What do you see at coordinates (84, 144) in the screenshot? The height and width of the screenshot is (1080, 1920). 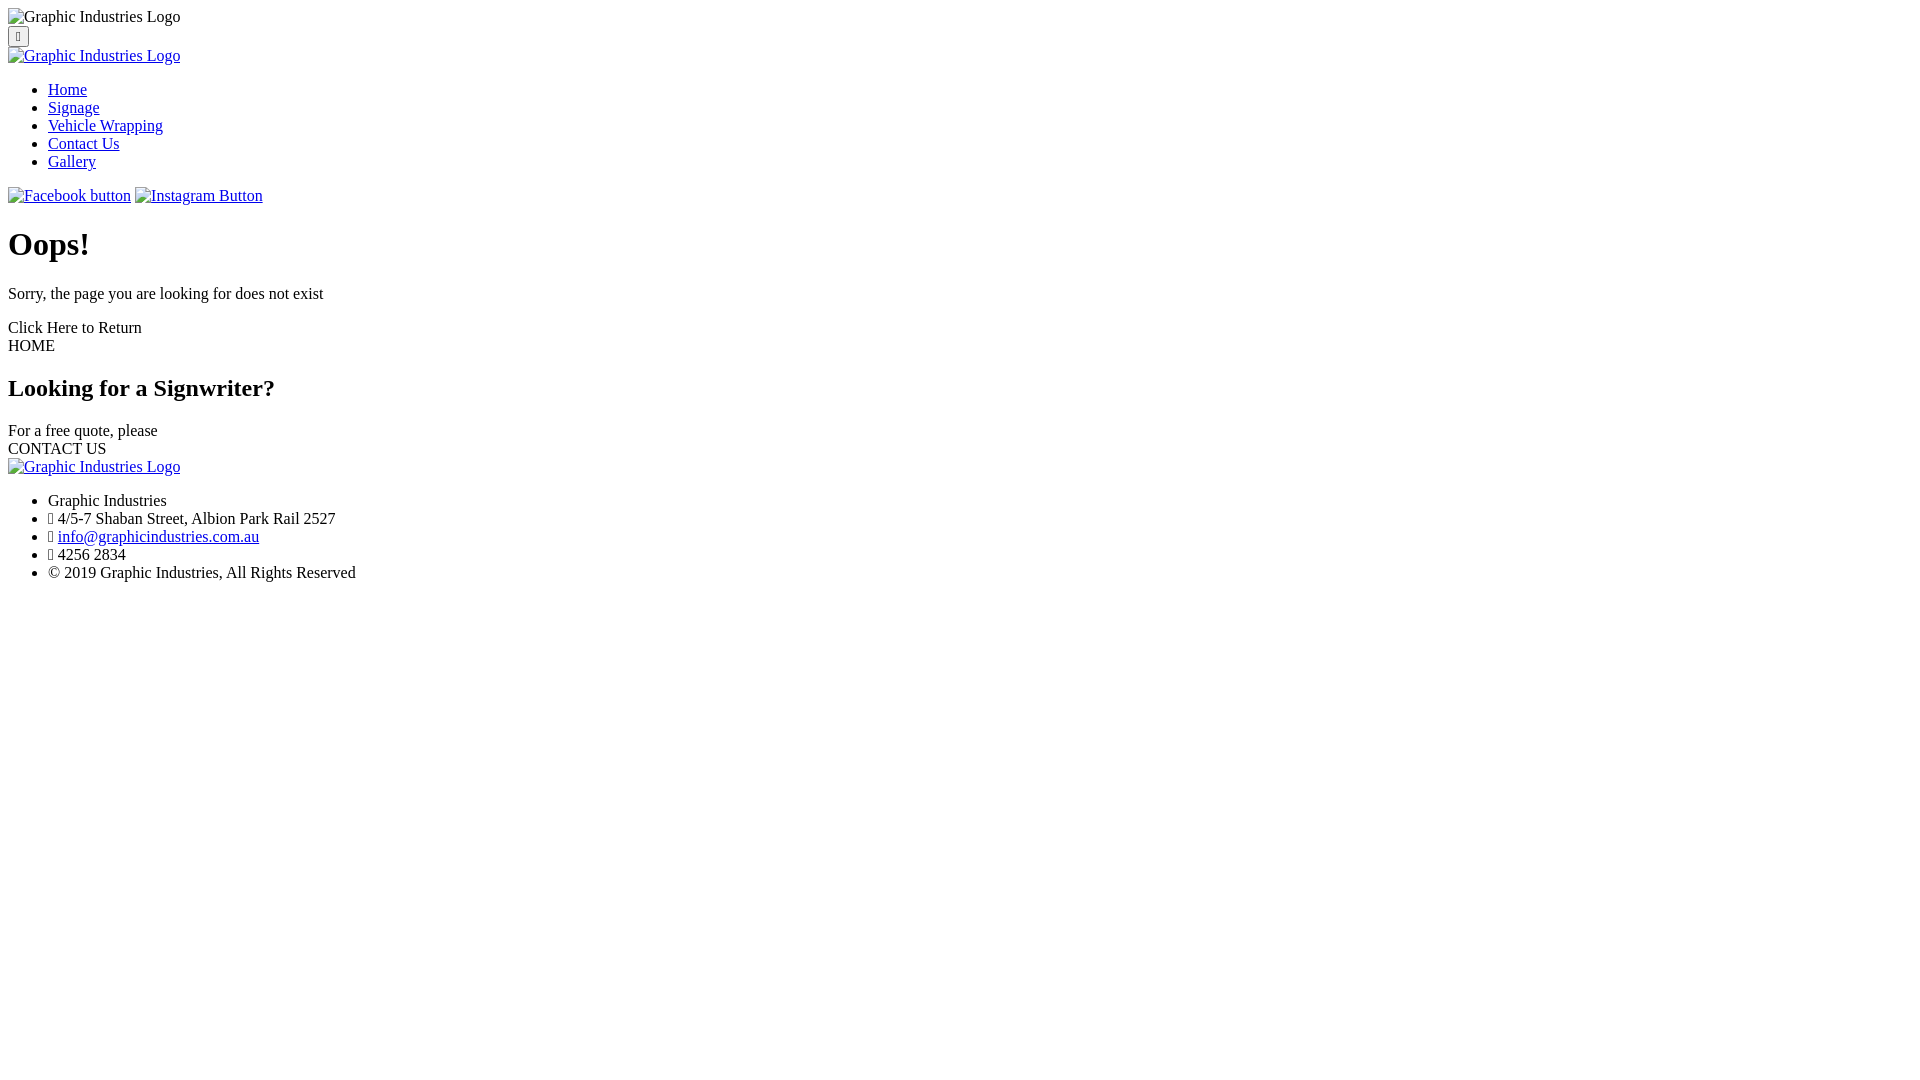 I see `Contact Us` at bounding box center [84, 144].